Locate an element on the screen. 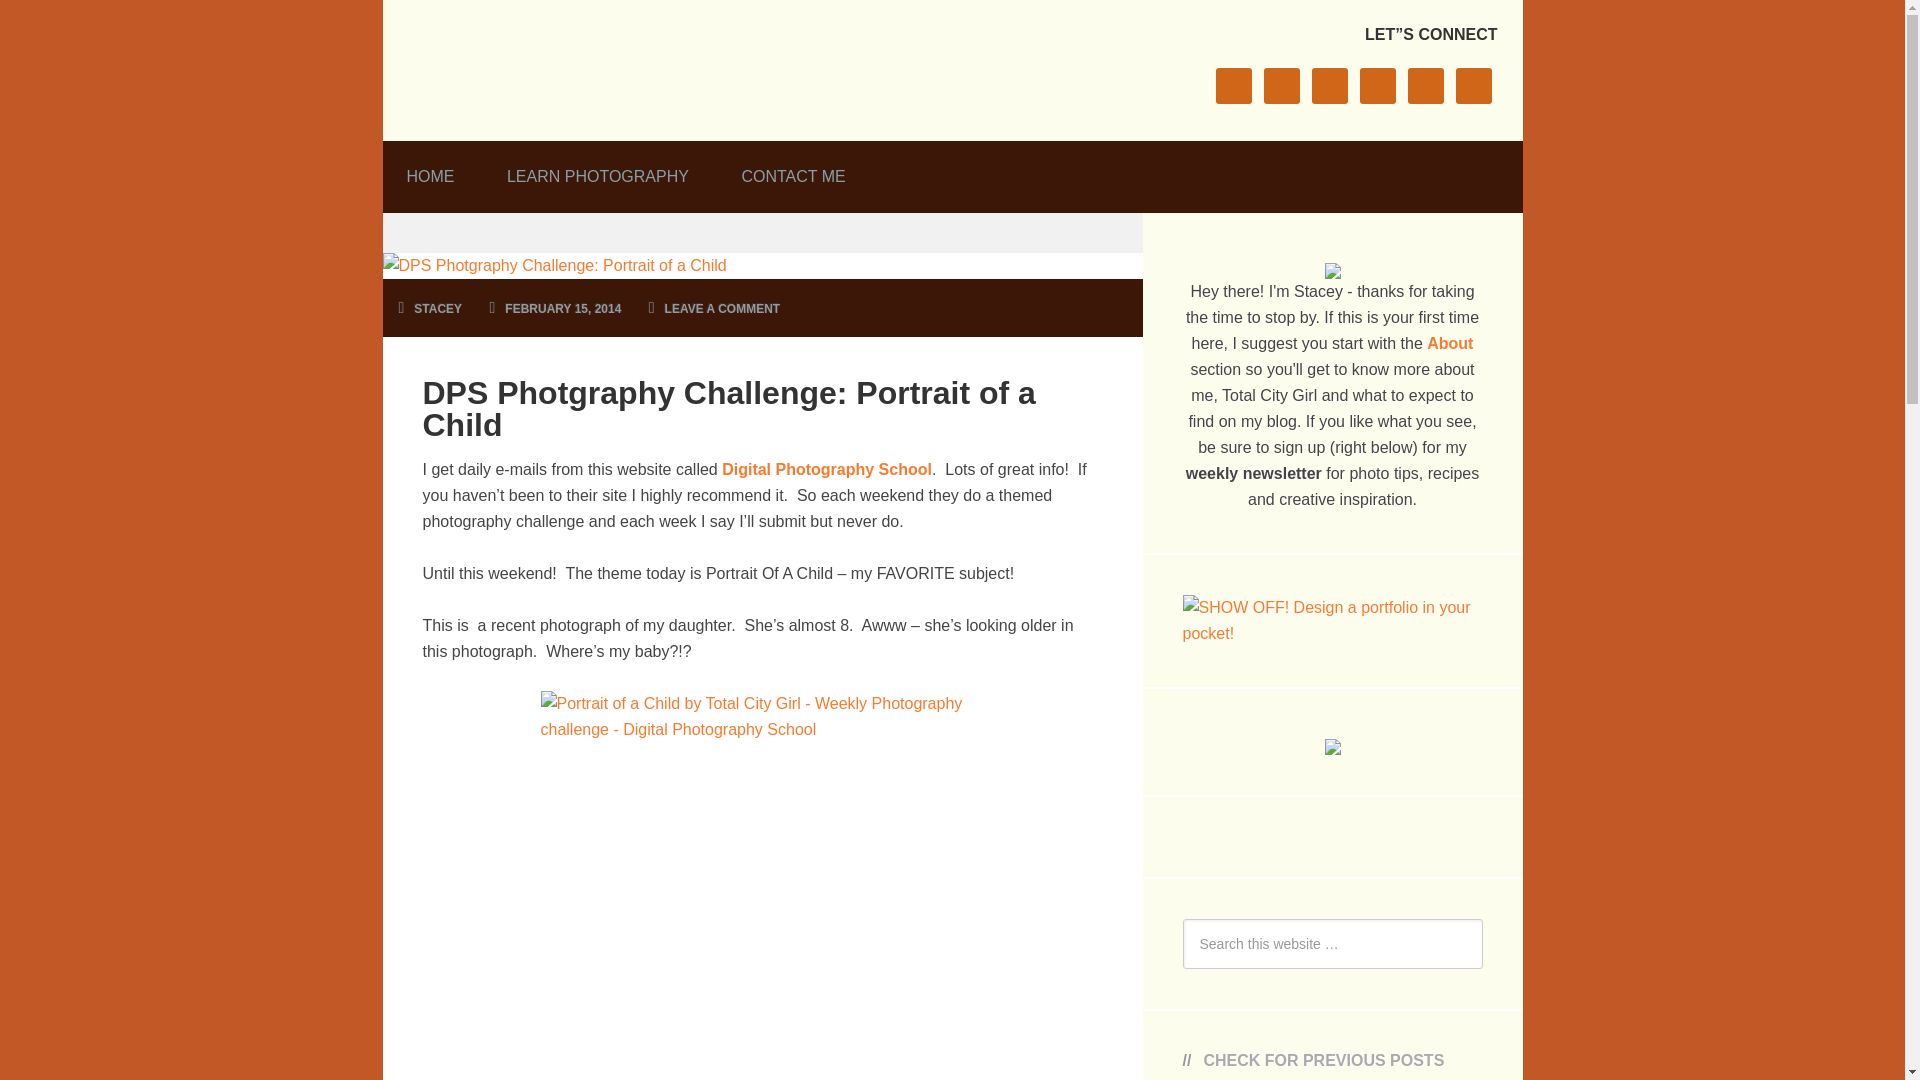  About is located at coordinates (1449, 343).